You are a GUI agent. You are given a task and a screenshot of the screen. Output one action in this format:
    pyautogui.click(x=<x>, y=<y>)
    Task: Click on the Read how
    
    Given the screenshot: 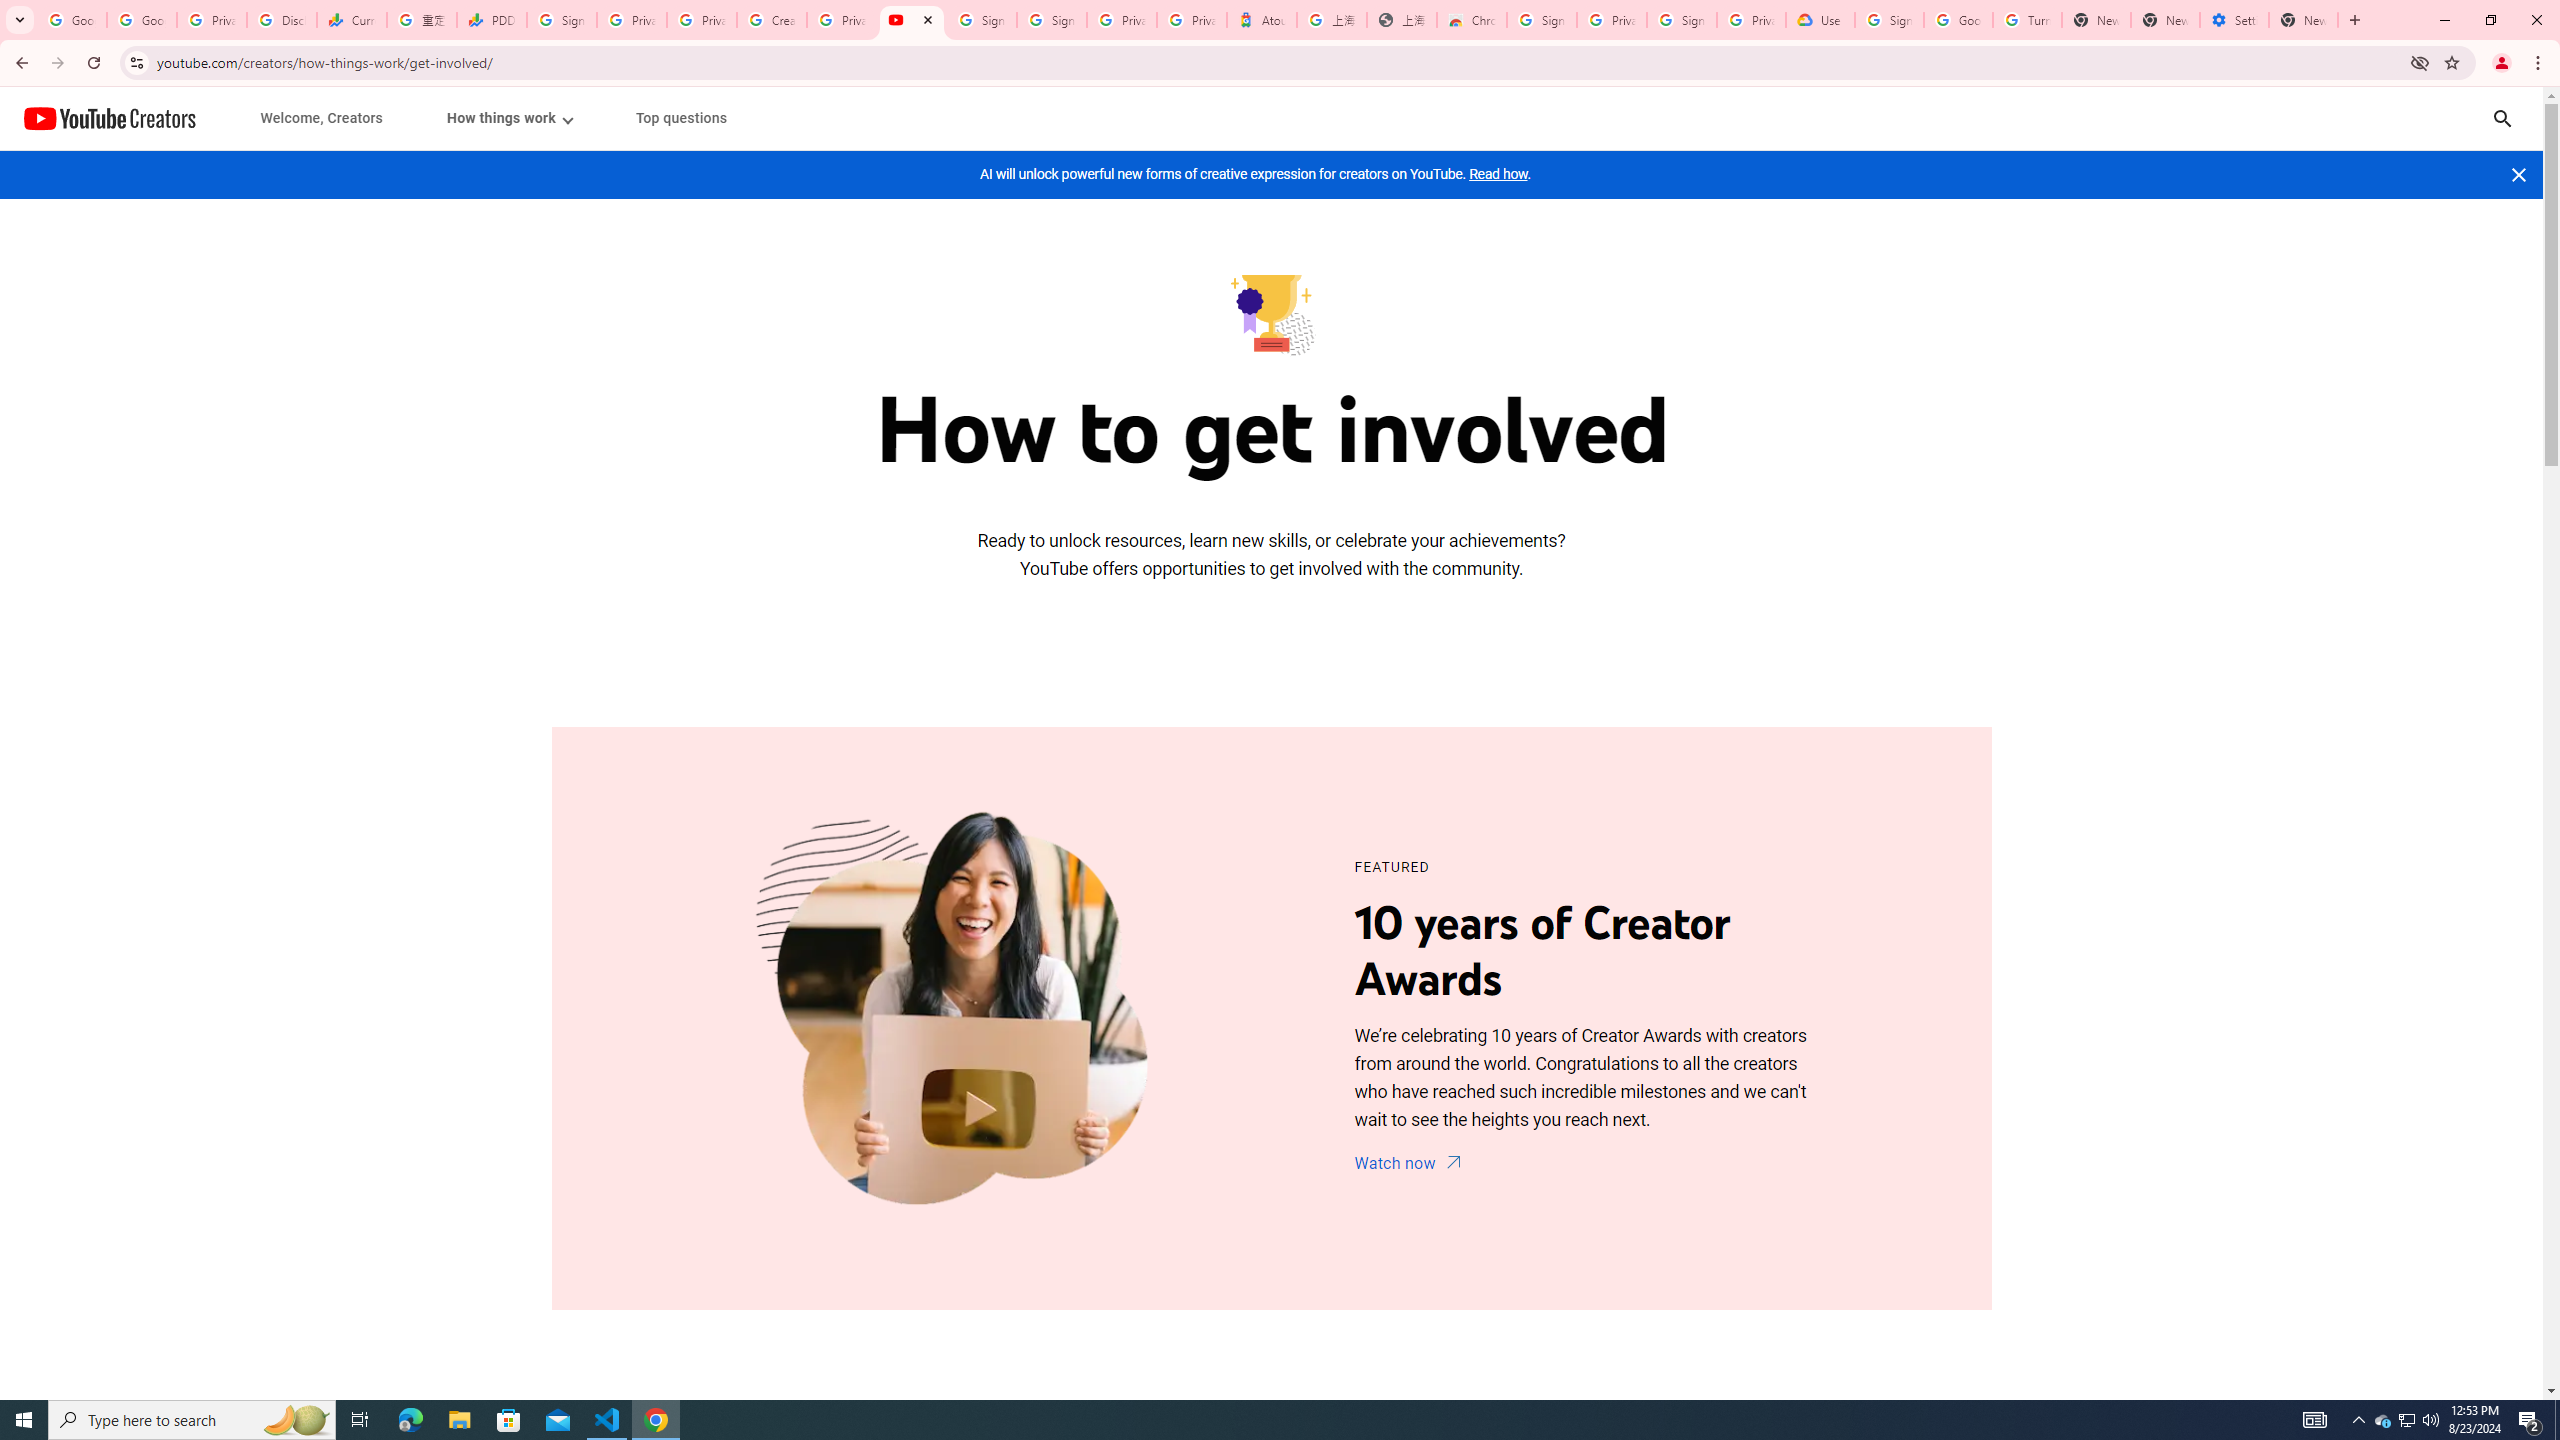 What is the action you would take?
    pyautogui.click(x=1498, y=174)
    